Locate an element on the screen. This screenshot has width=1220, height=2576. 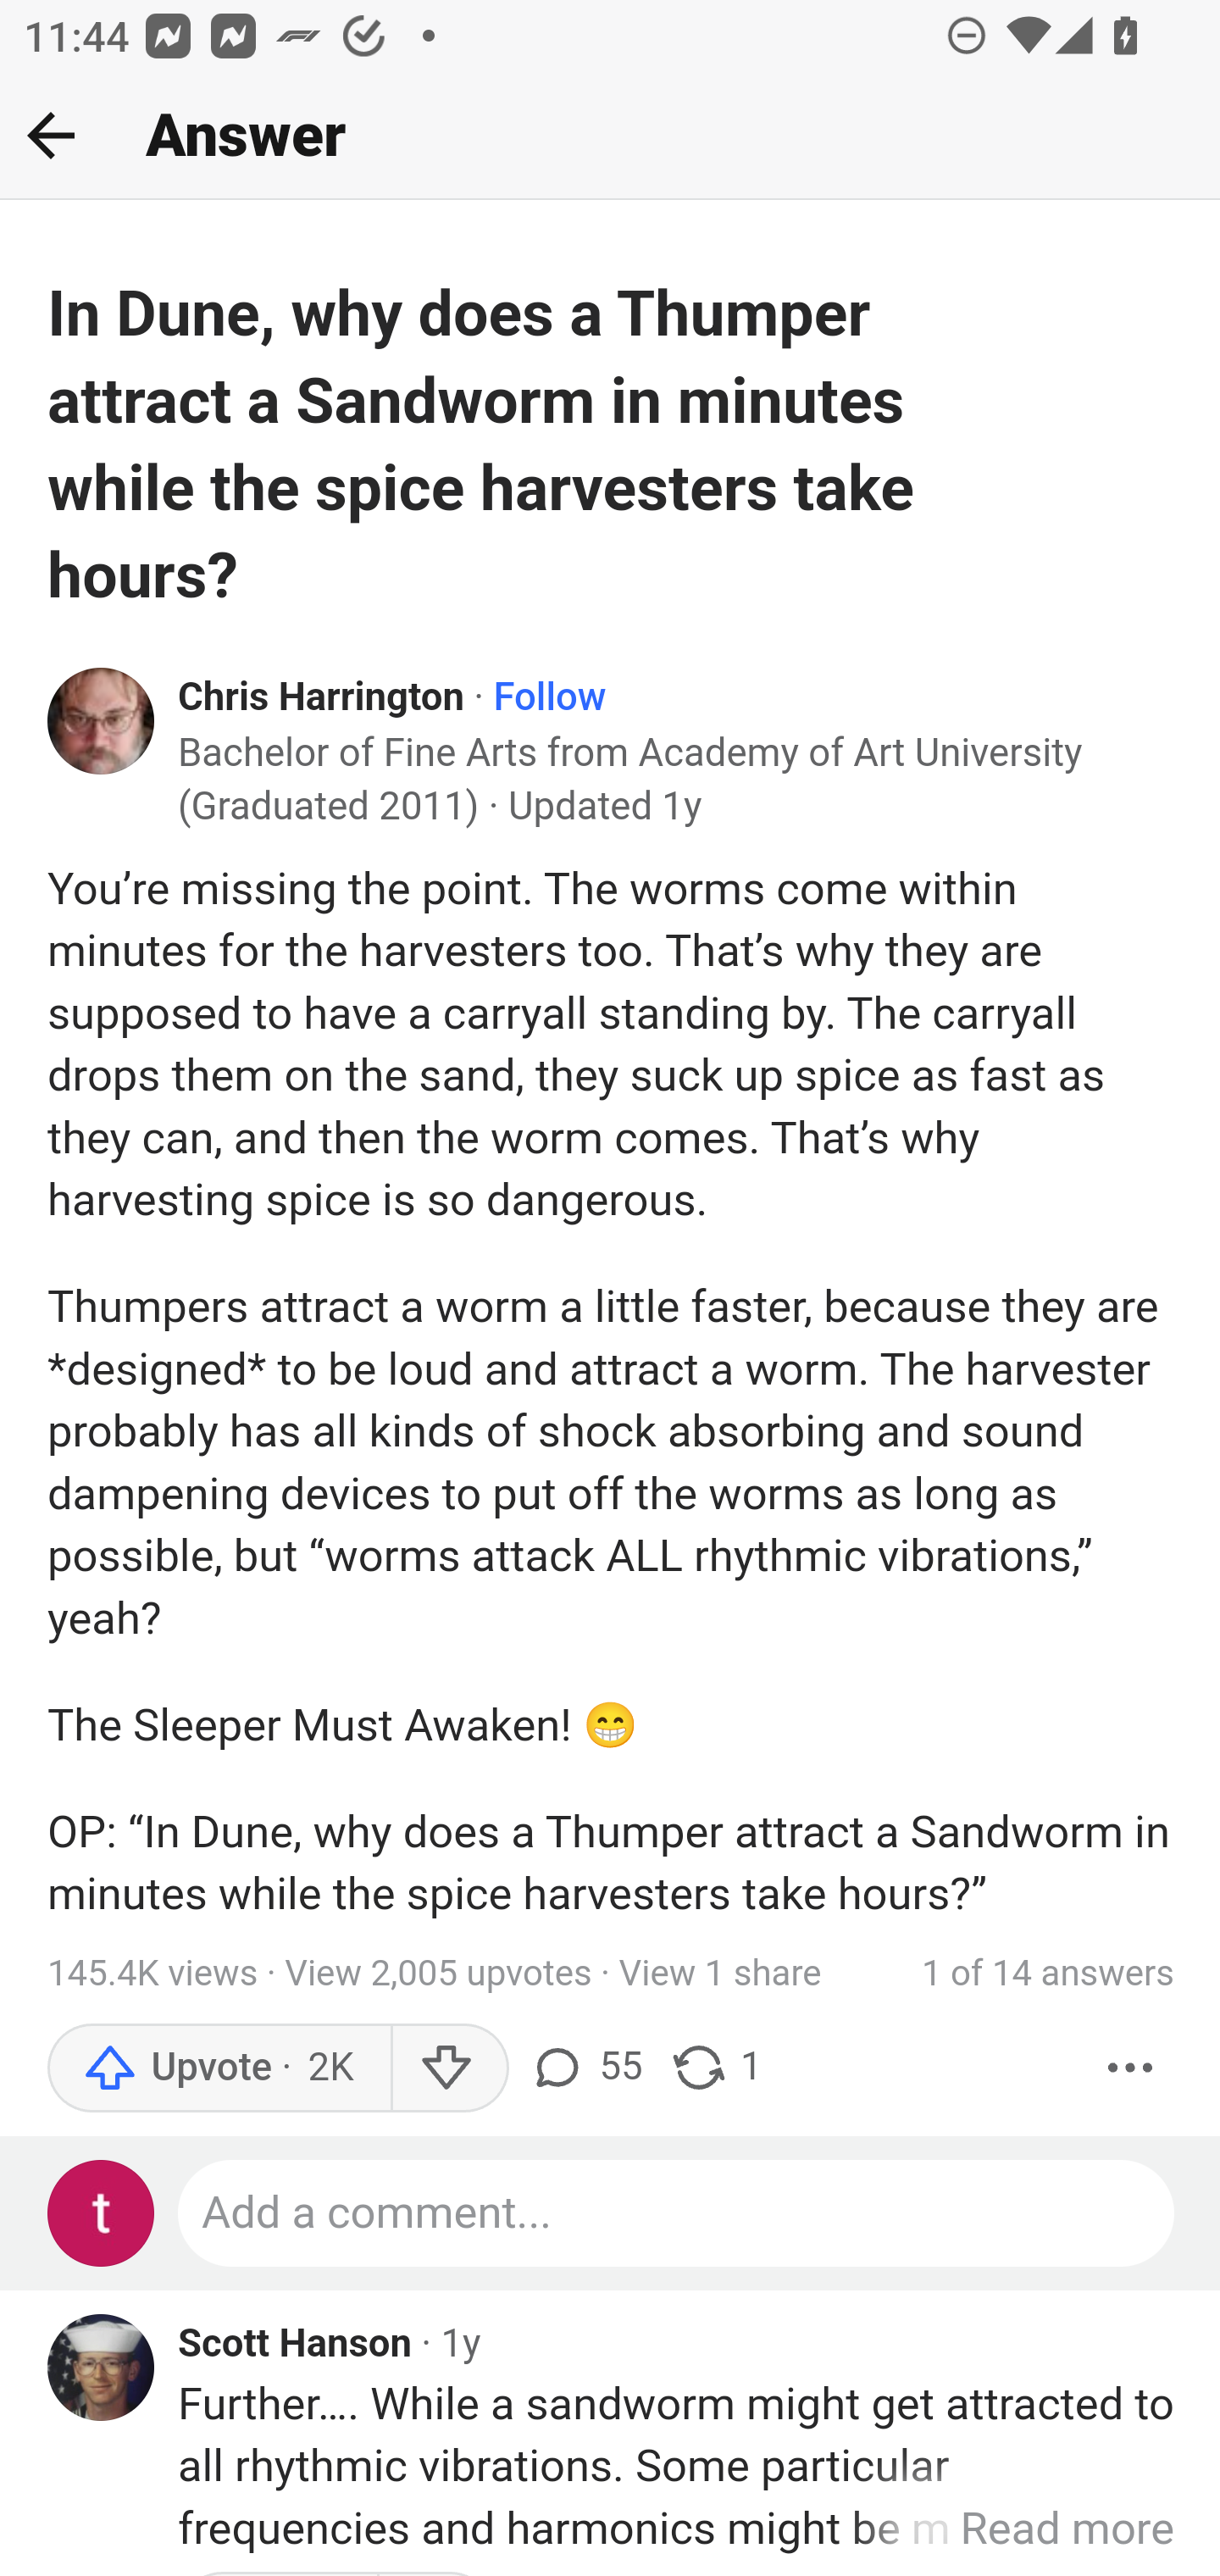
Upvote is located at coordinates (219, 2067).